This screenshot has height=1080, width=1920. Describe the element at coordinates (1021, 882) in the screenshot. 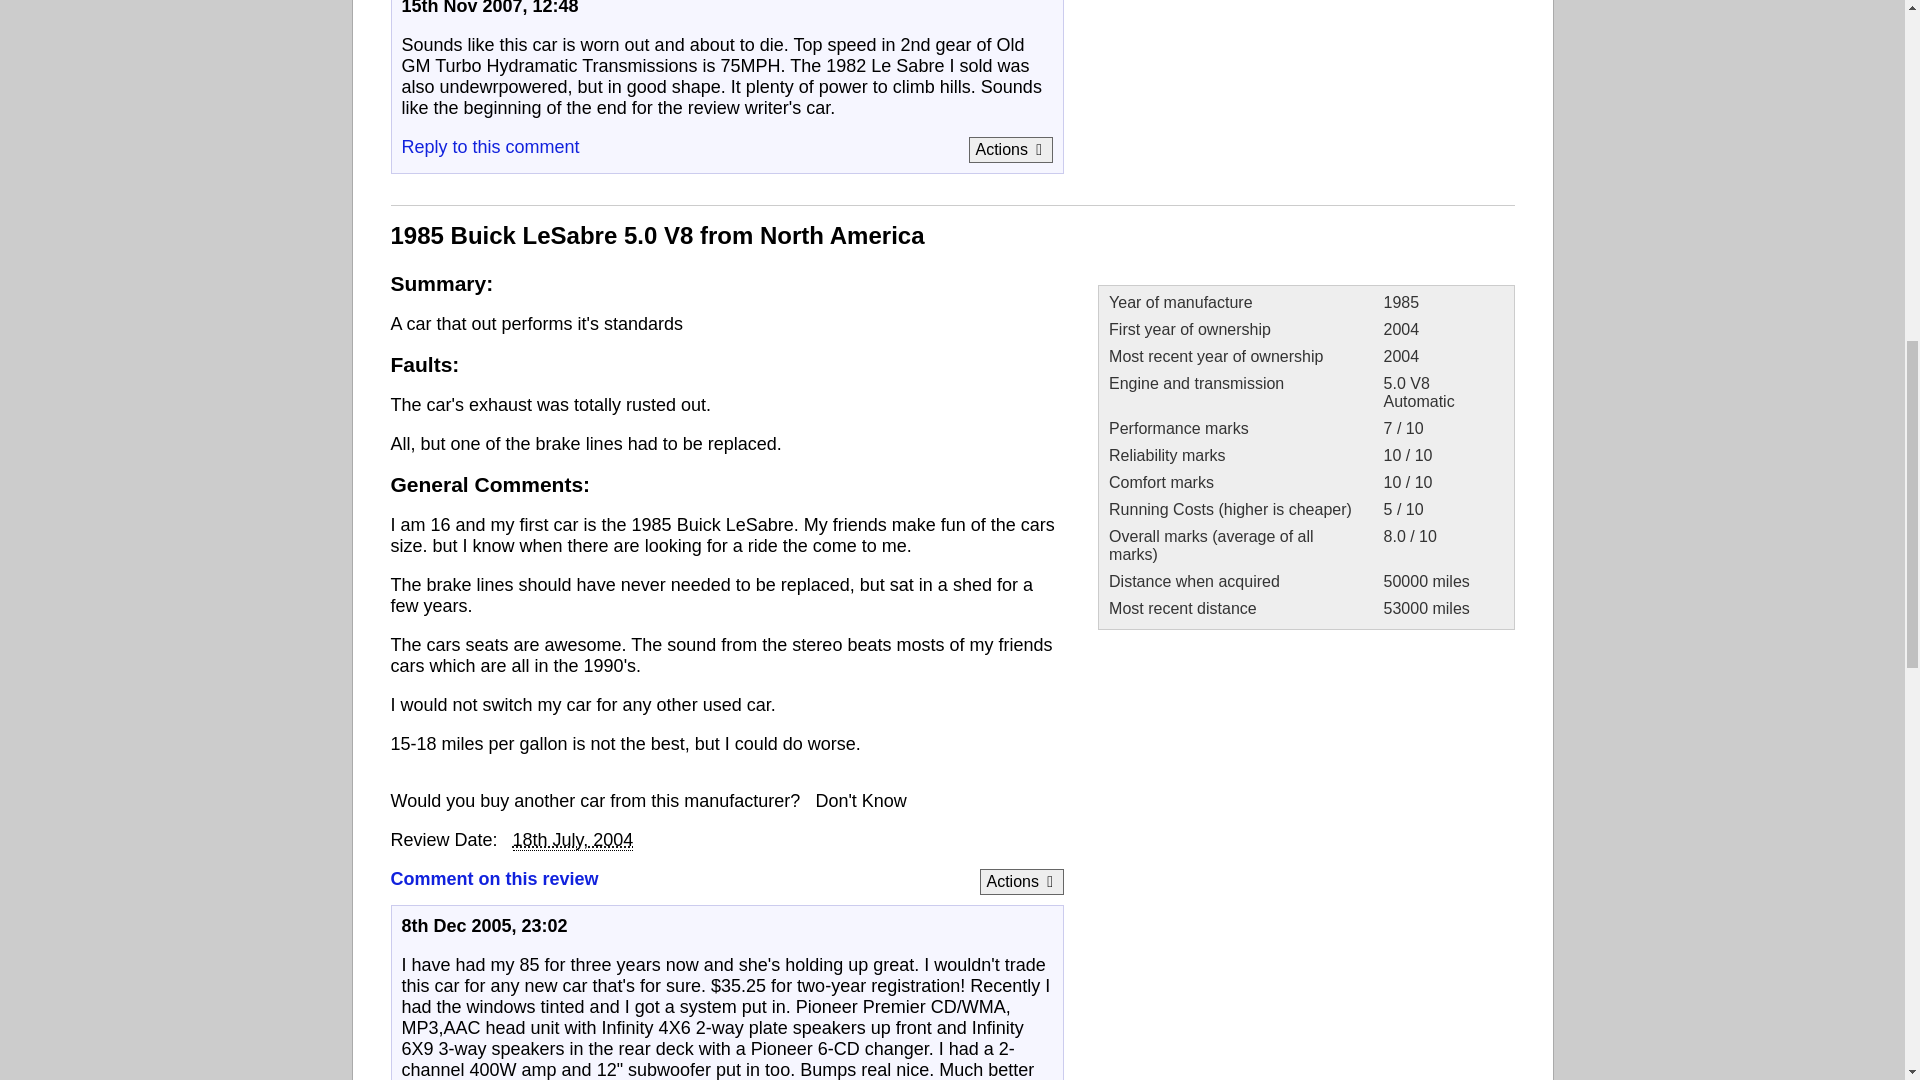

I see `Actions` at that location.